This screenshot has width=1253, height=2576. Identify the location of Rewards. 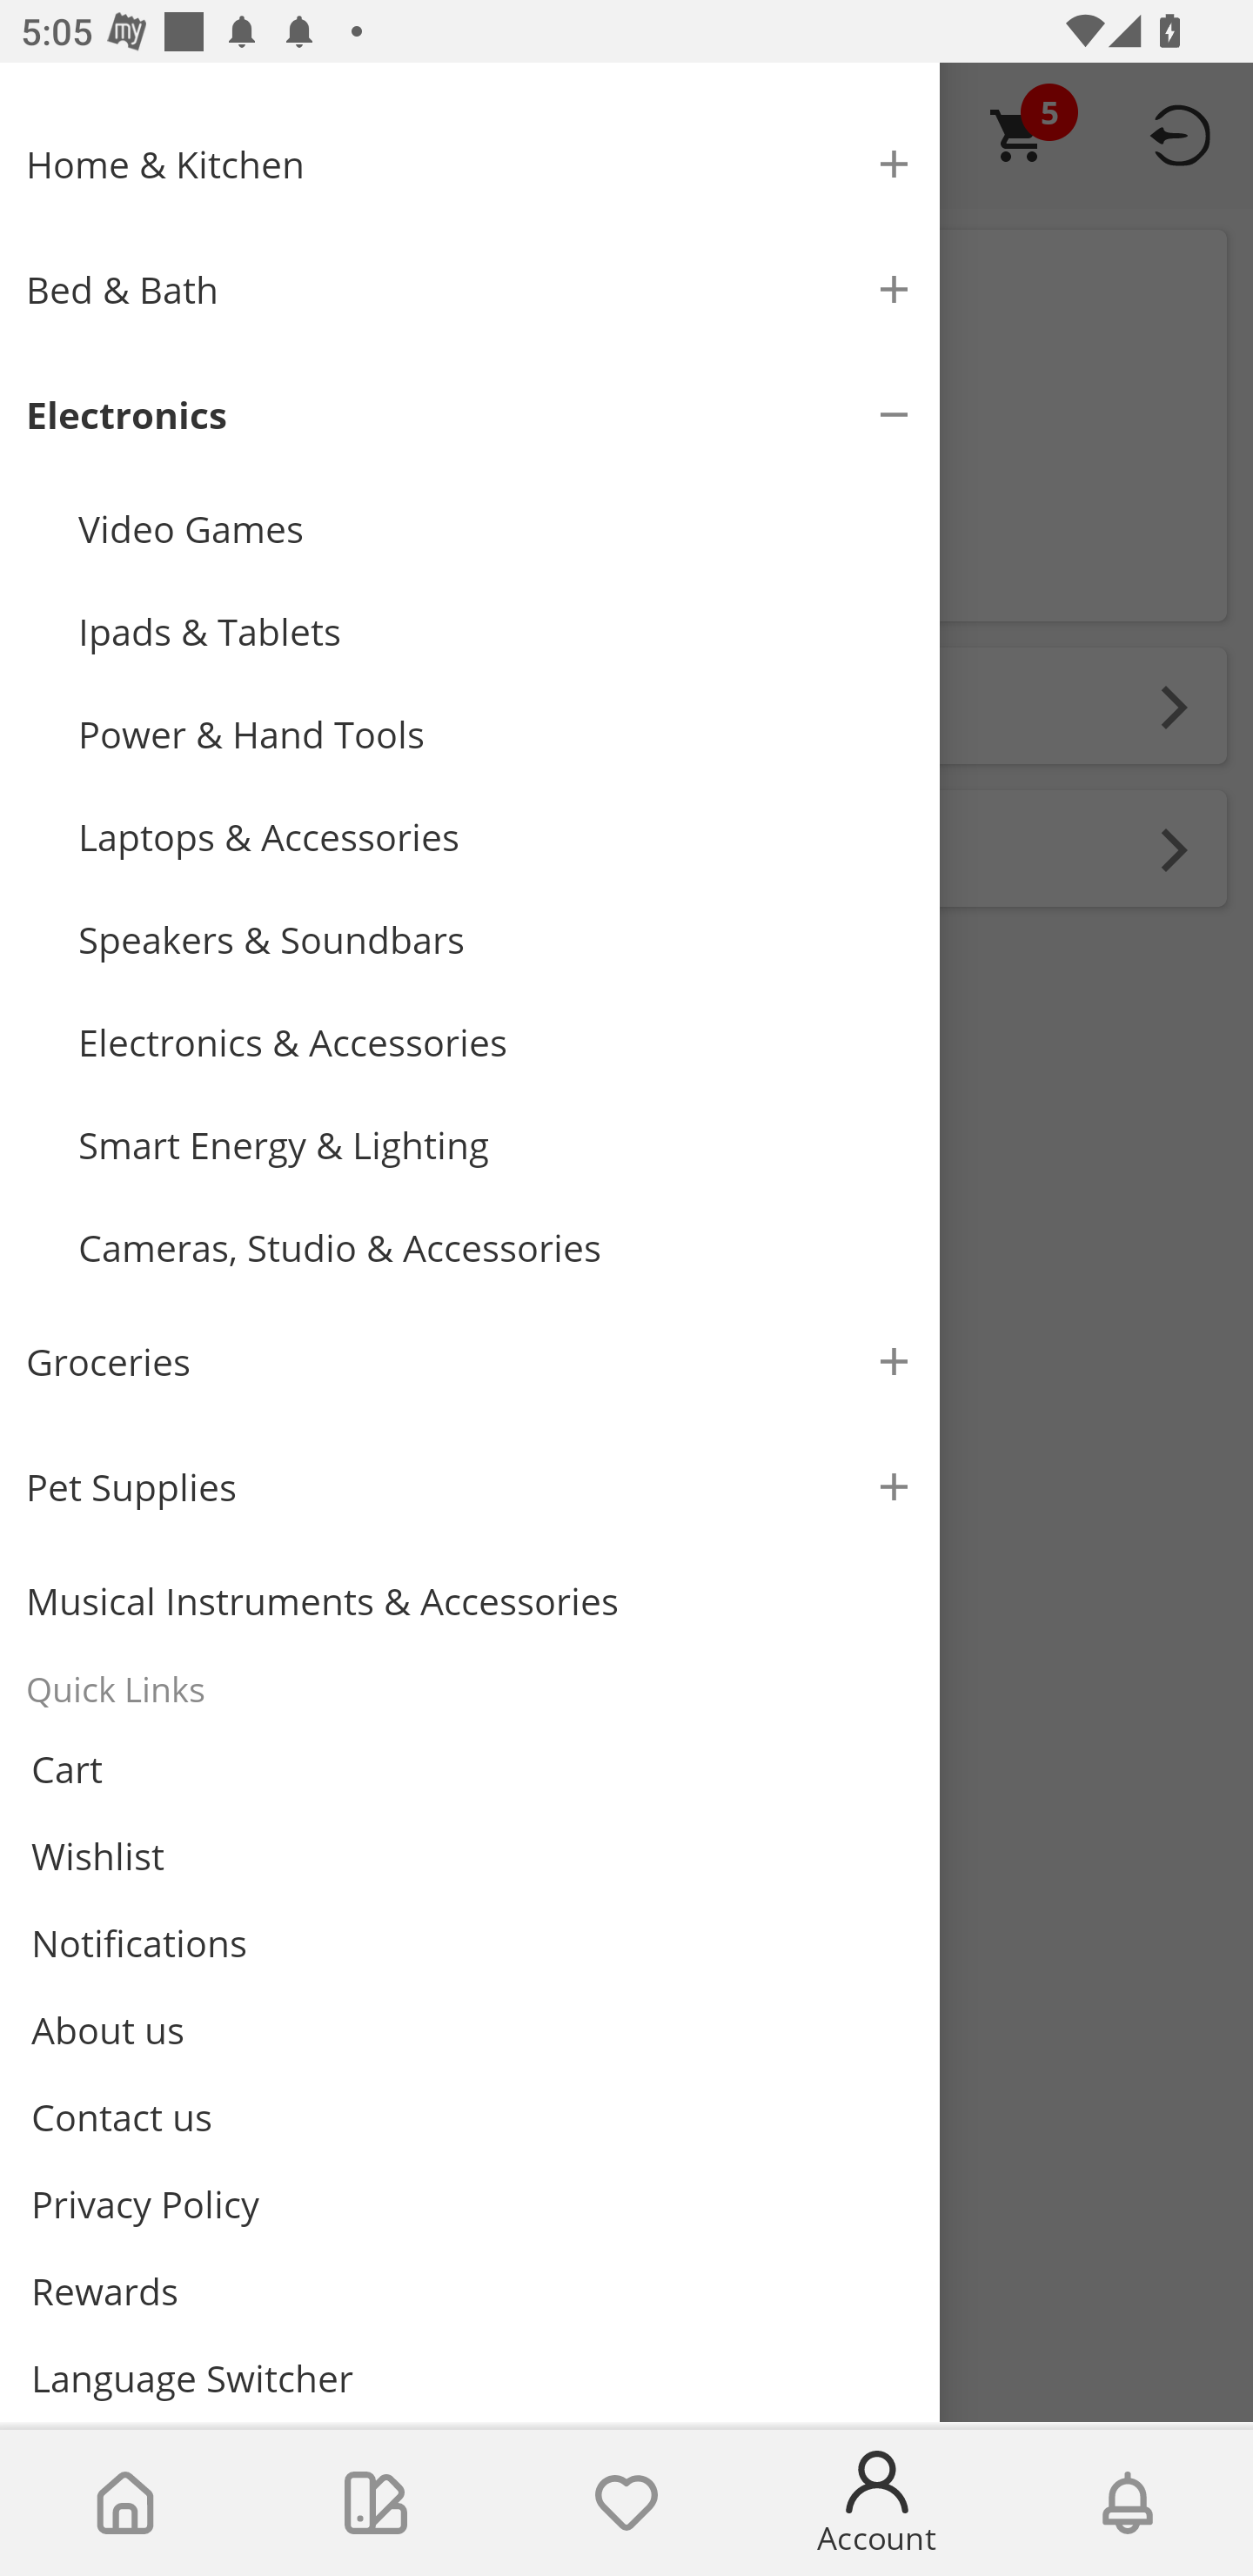
(470, 2291).